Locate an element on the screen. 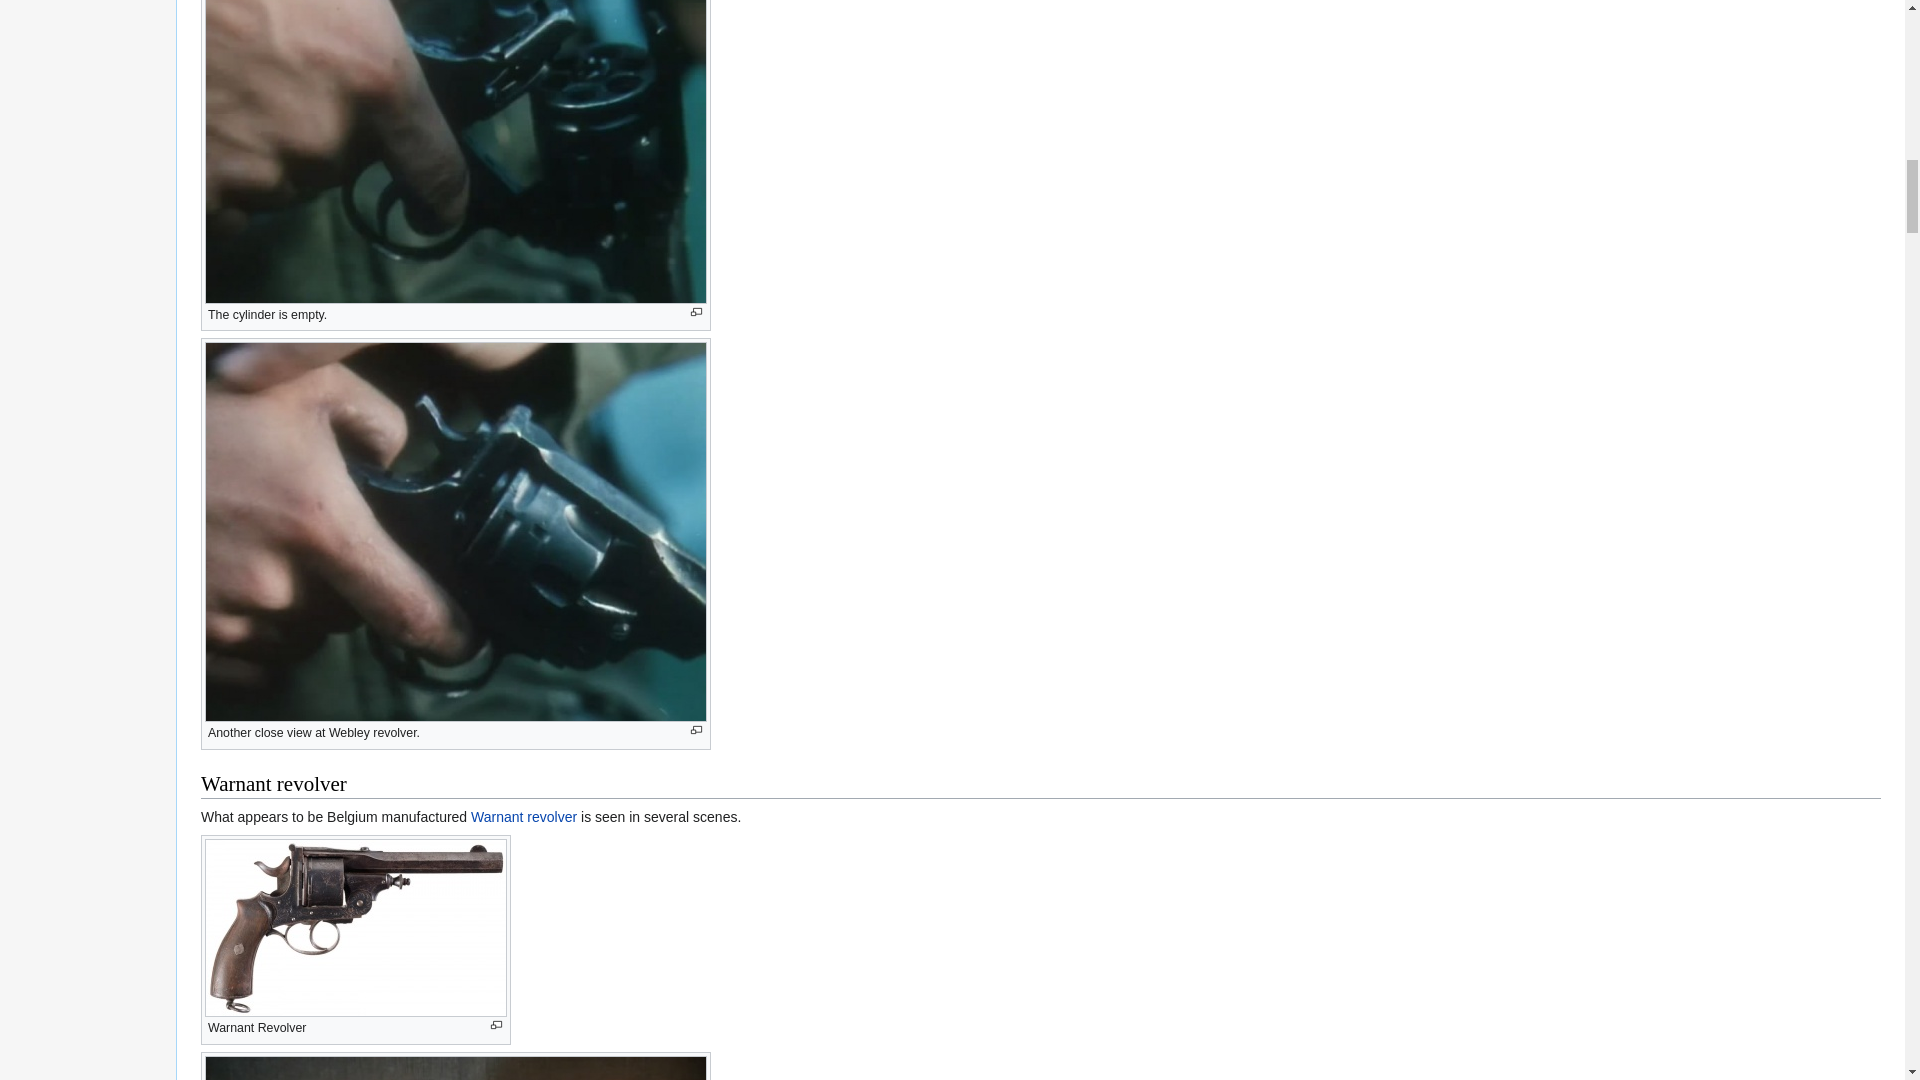  Enlarge is located at coordinates (696, 312).